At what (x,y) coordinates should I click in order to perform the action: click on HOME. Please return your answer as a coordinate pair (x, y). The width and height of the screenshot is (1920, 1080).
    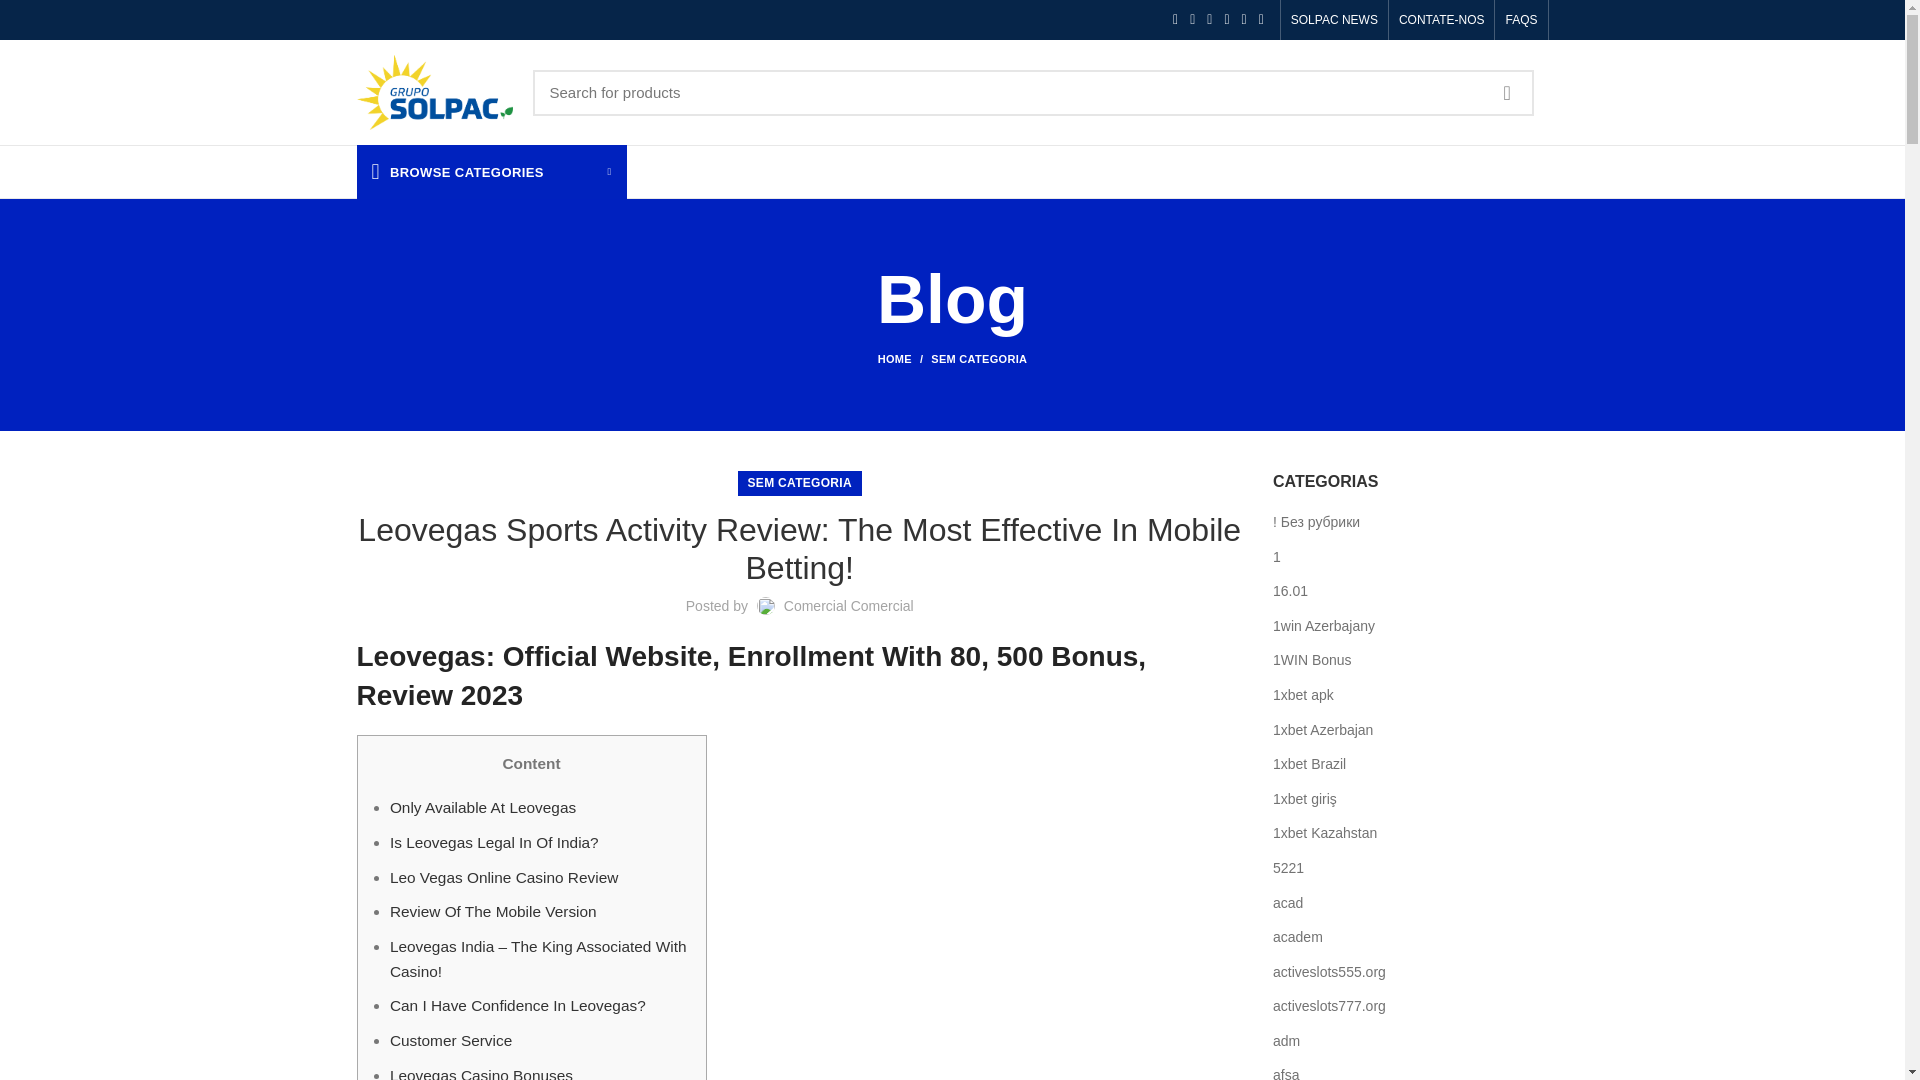
    Looking at the image, I should click on (904, 359).